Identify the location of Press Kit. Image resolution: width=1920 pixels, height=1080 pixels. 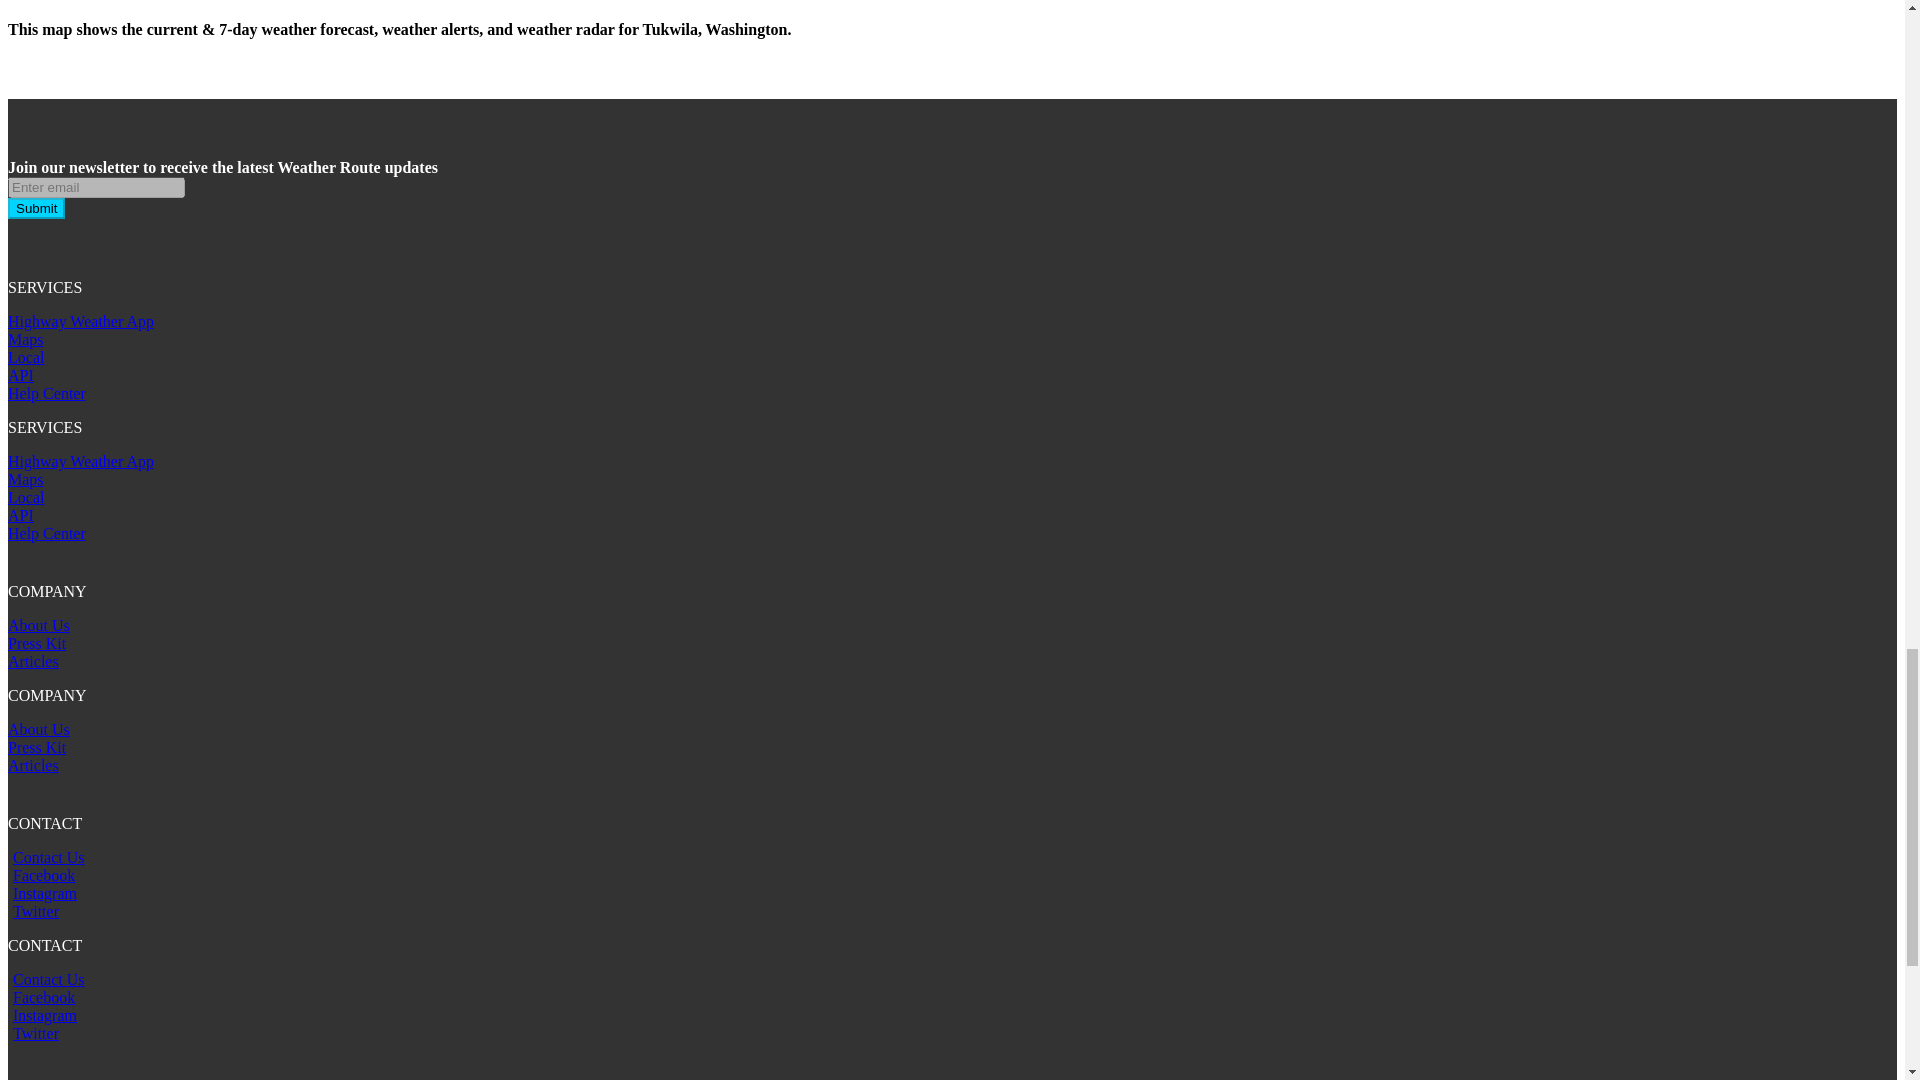
(36, 747).